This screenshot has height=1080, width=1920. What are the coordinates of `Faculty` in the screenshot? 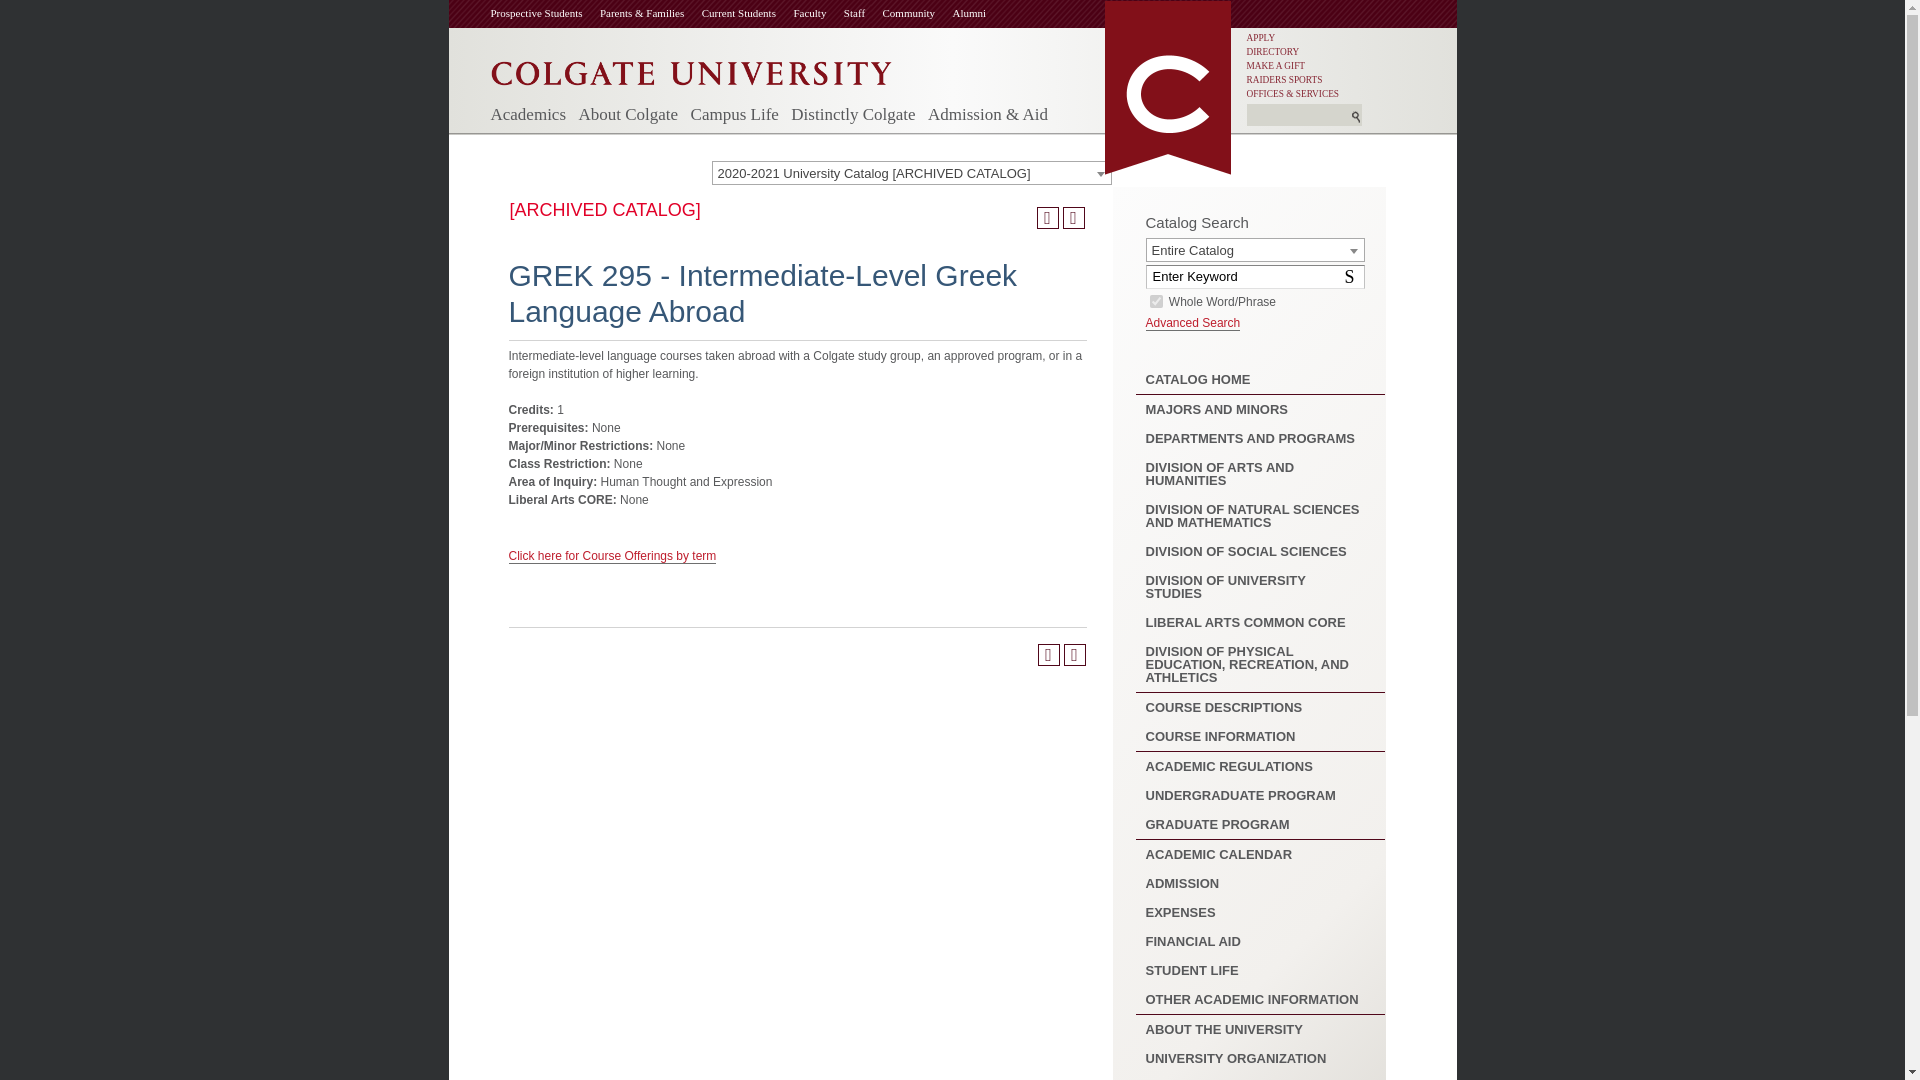 It's located at (818, 12).